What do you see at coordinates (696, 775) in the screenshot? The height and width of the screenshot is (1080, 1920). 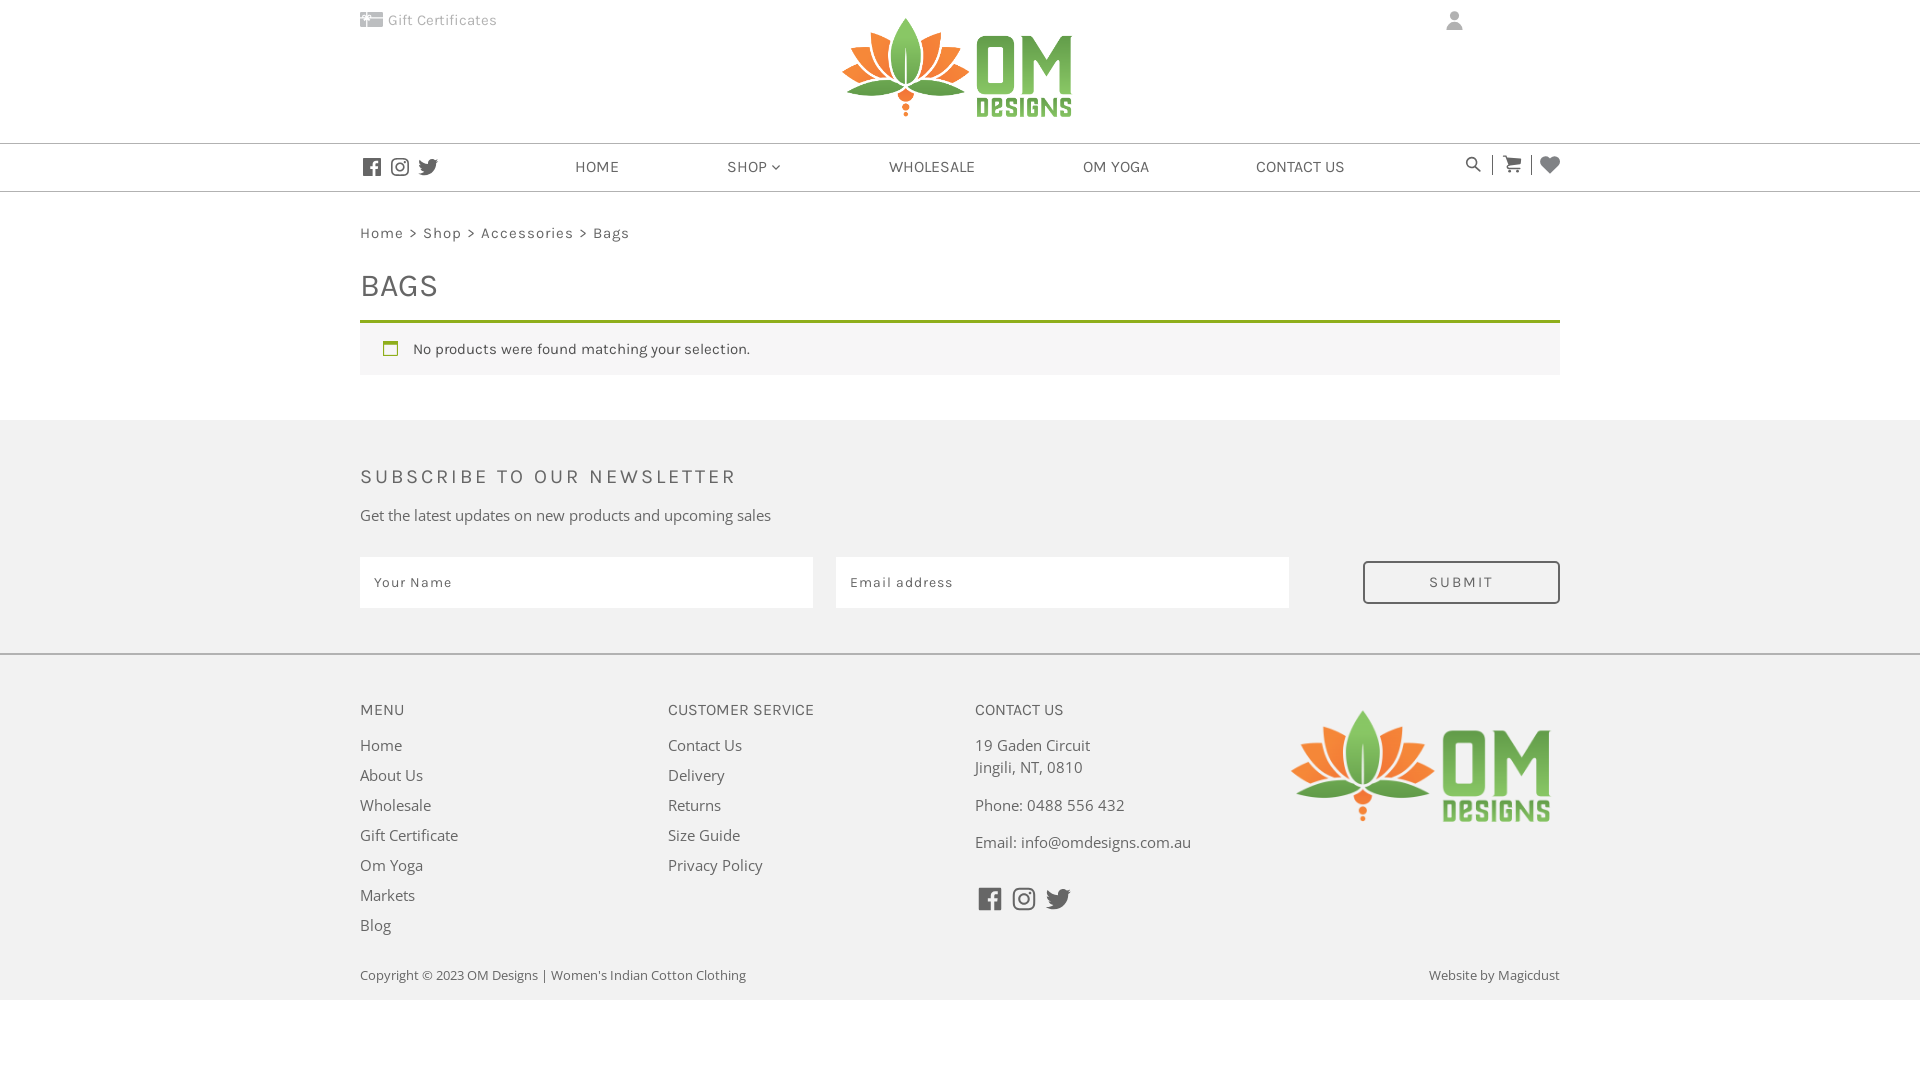 I see `Delivery` at bounding box center [696, 775].